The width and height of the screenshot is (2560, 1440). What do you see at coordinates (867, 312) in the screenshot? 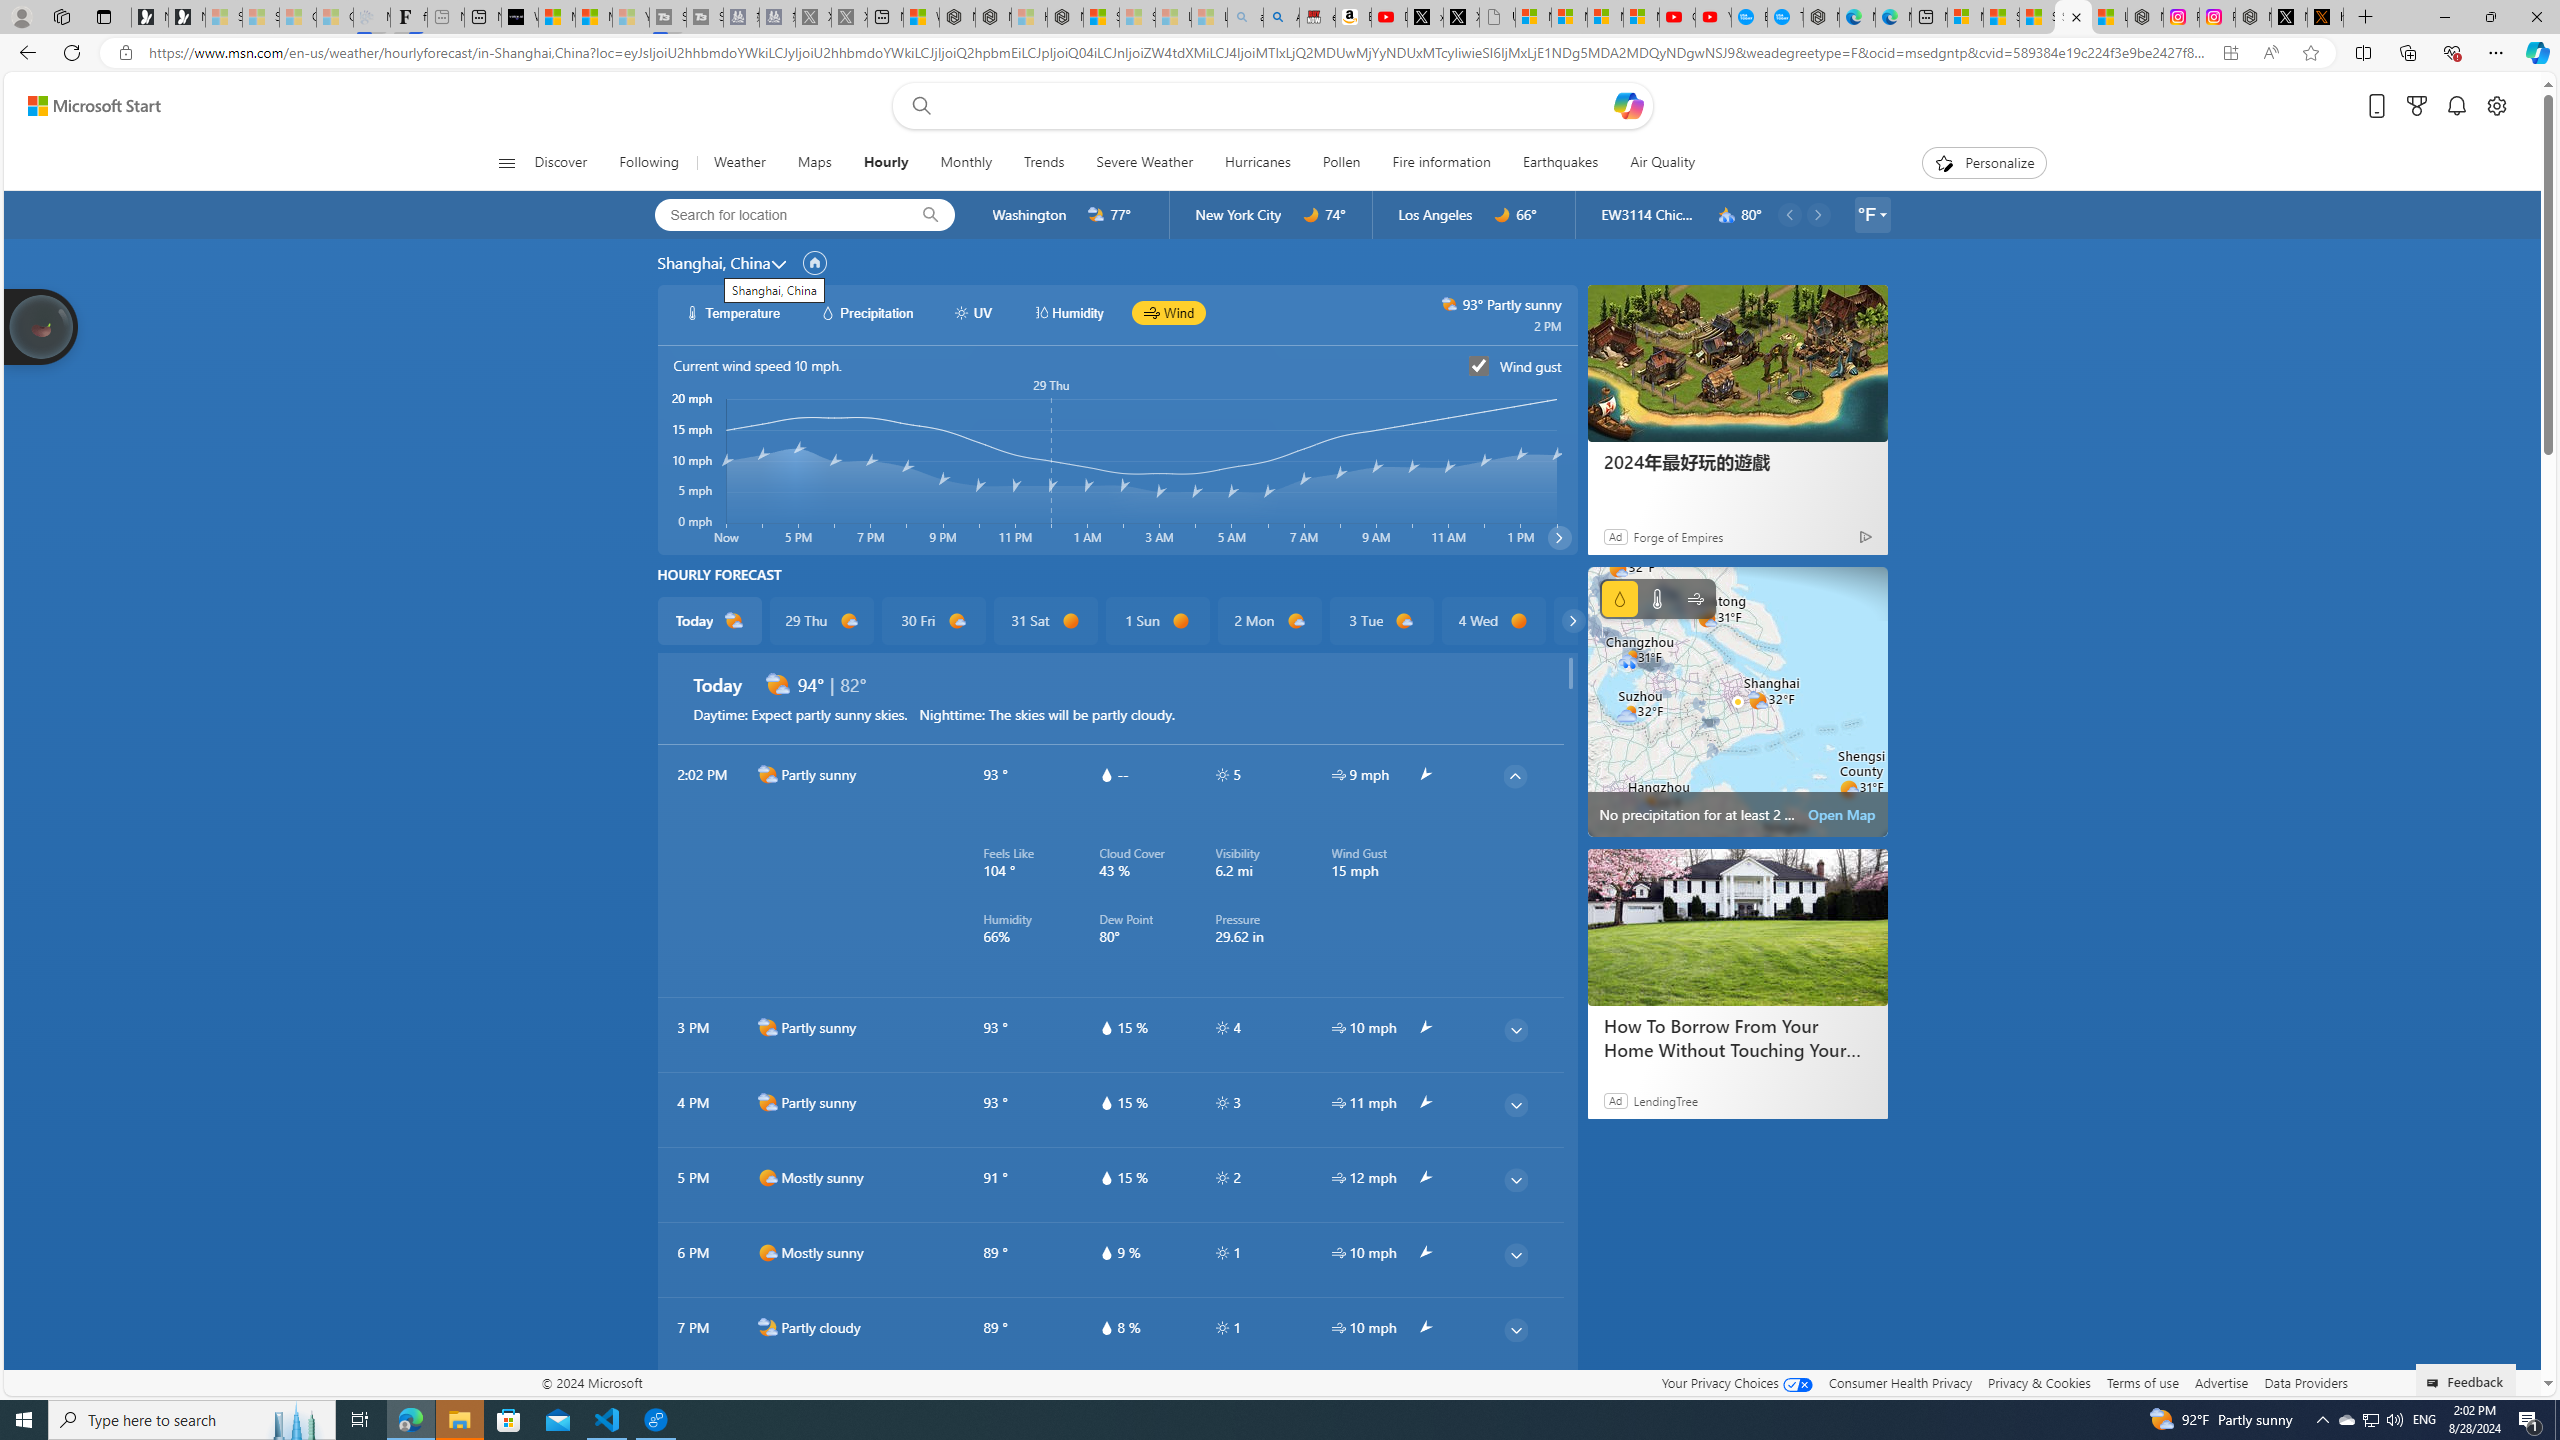
I see `hourlyChart/precipitationWhite Precipitation` at bounding box center [867, 312].